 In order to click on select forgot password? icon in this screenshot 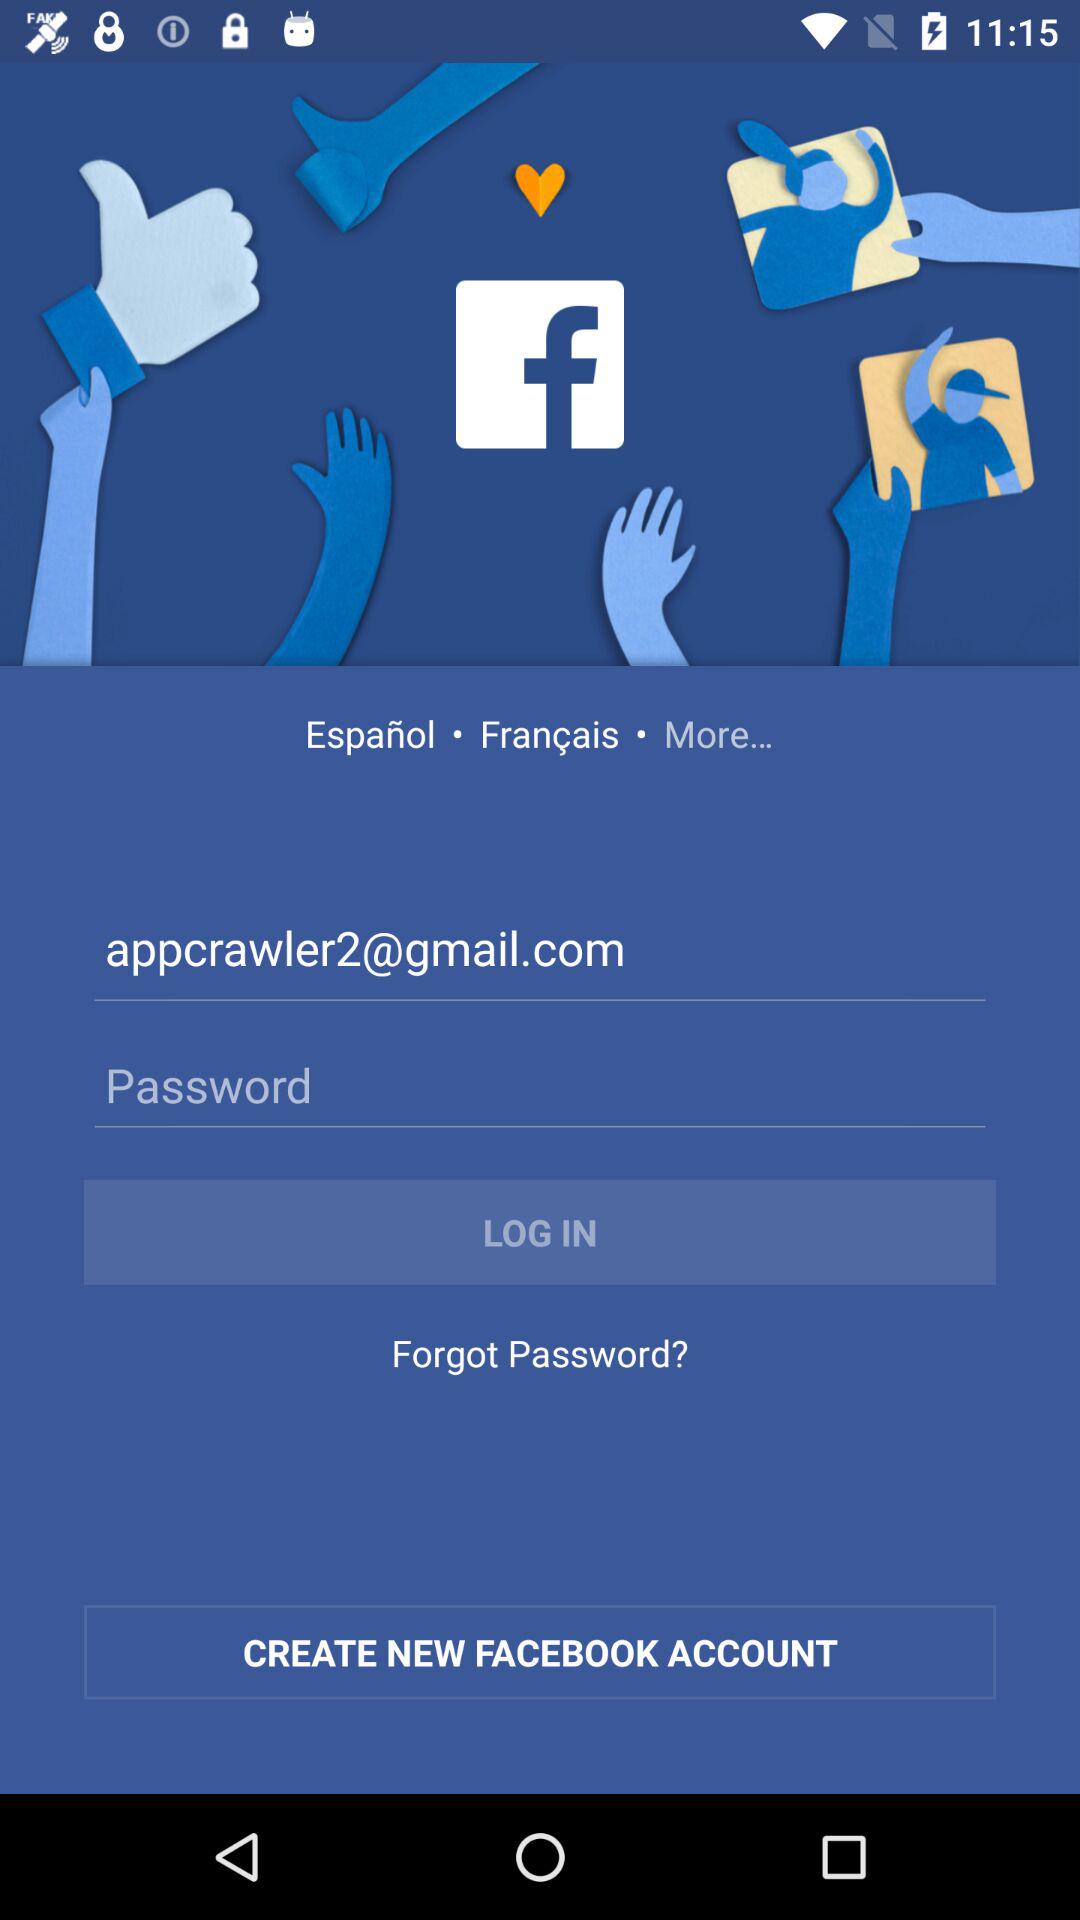, I will do `click(539, 1358)`.